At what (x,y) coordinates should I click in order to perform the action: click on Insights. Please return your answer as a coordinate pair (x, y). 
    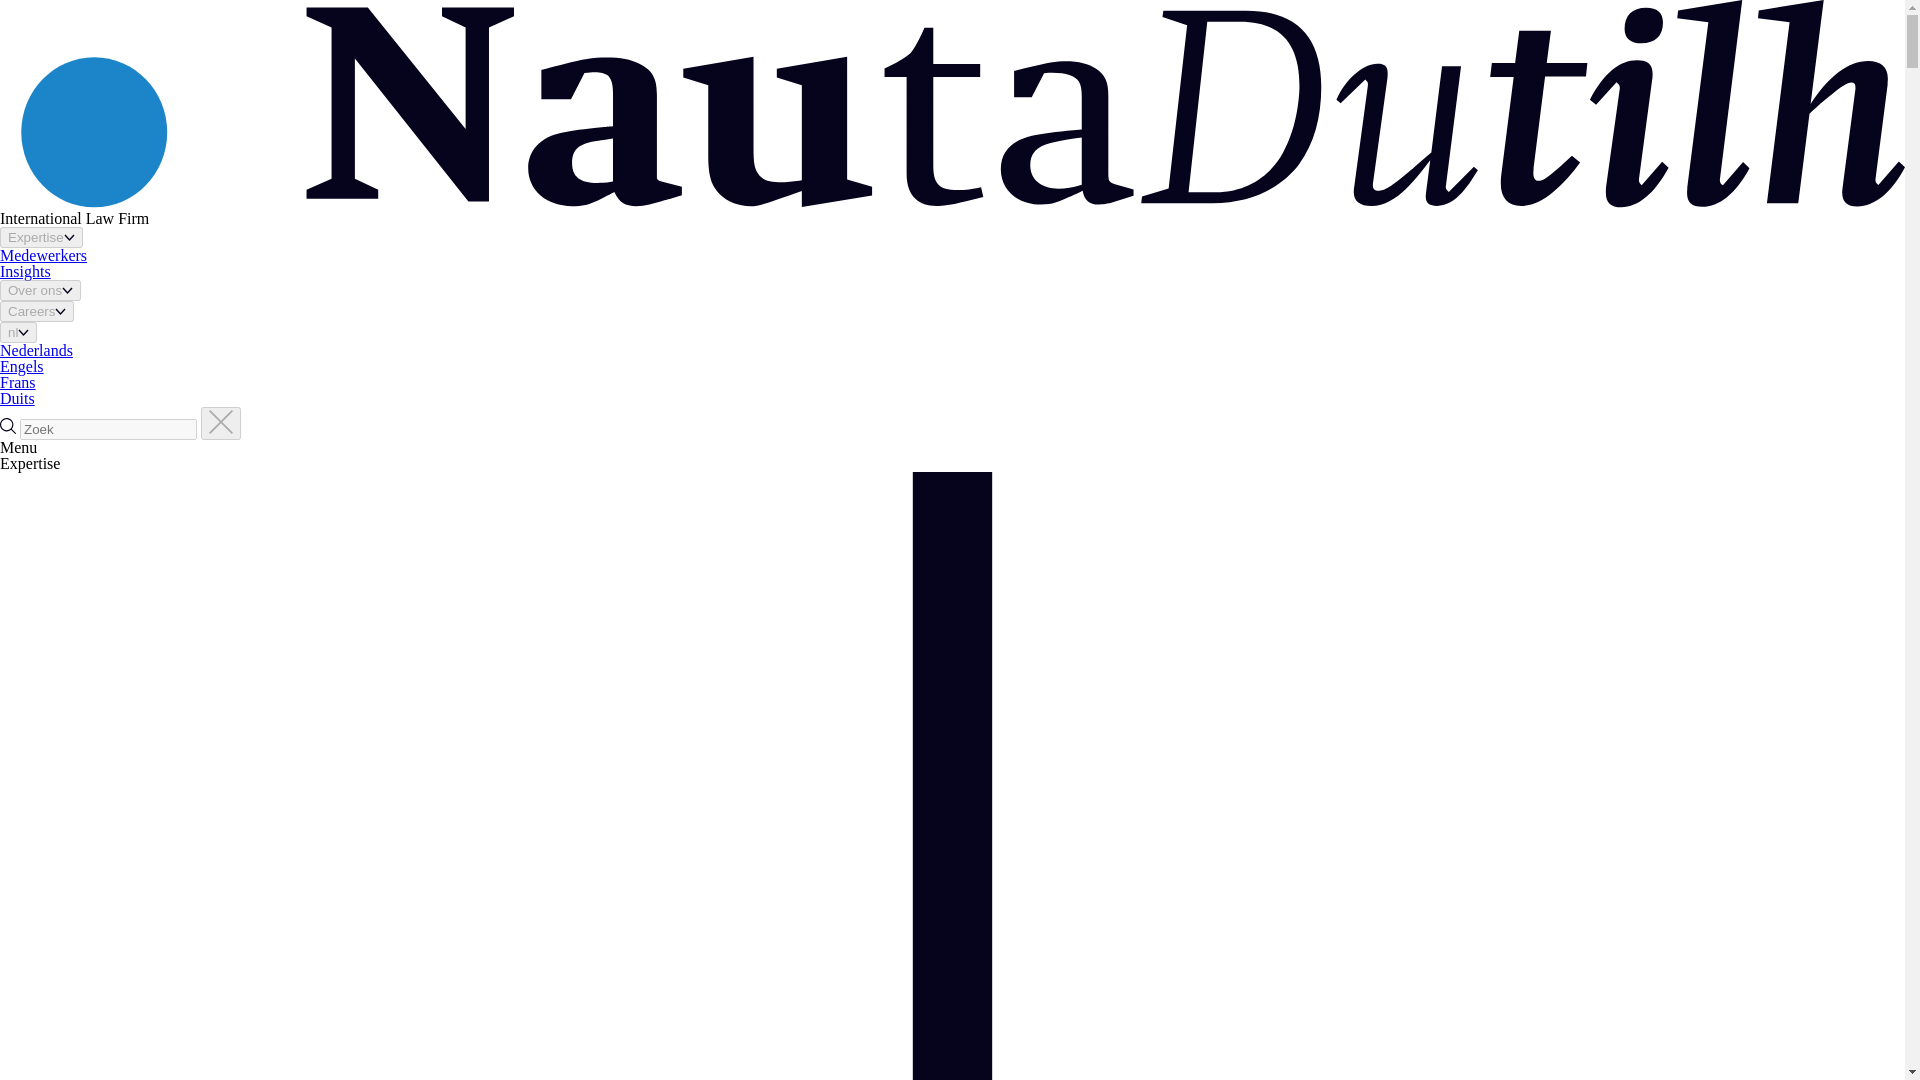
    Looking at the image, I should click on (26, 271).